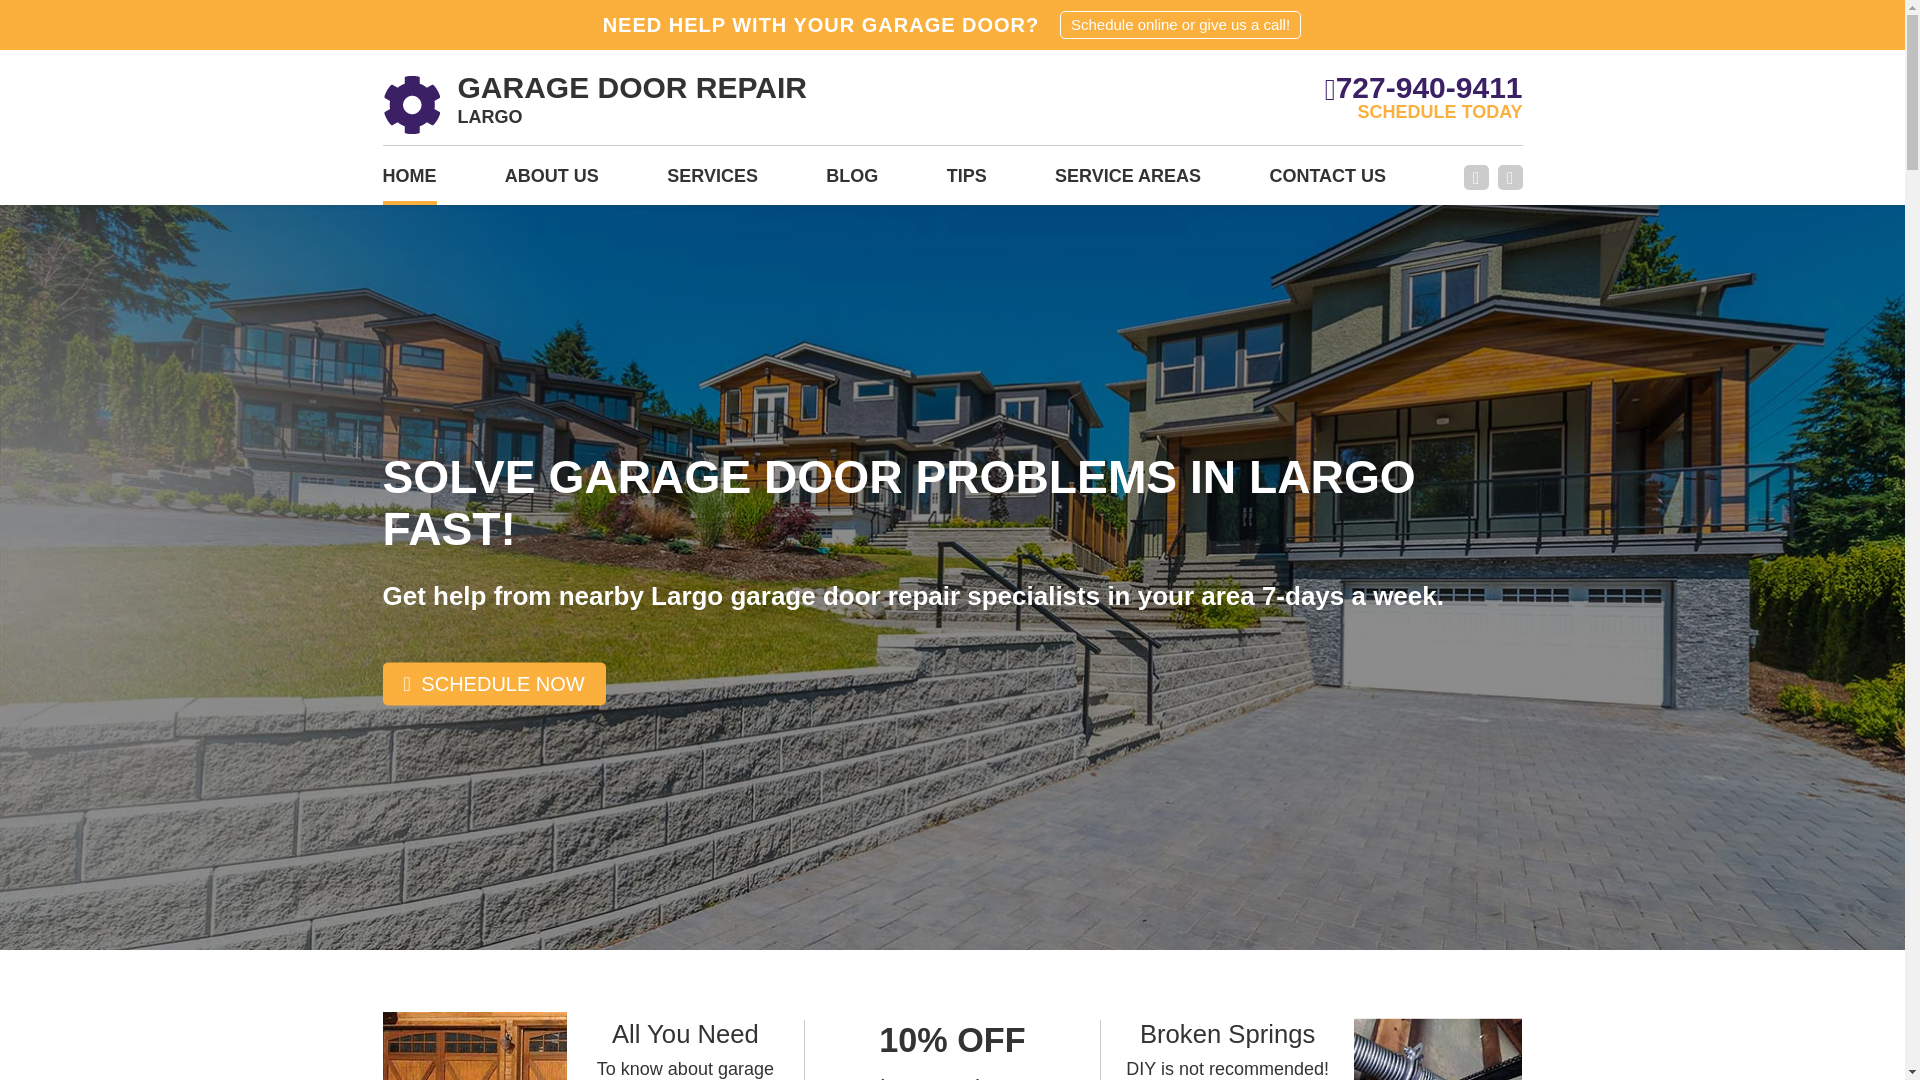 Image resolution: width=1920 pixels, height=1080 pixels. Describe the element at coordinates (1328, 182) in the screenshot. I see `Door Springs Near Largo, FL` at that location.